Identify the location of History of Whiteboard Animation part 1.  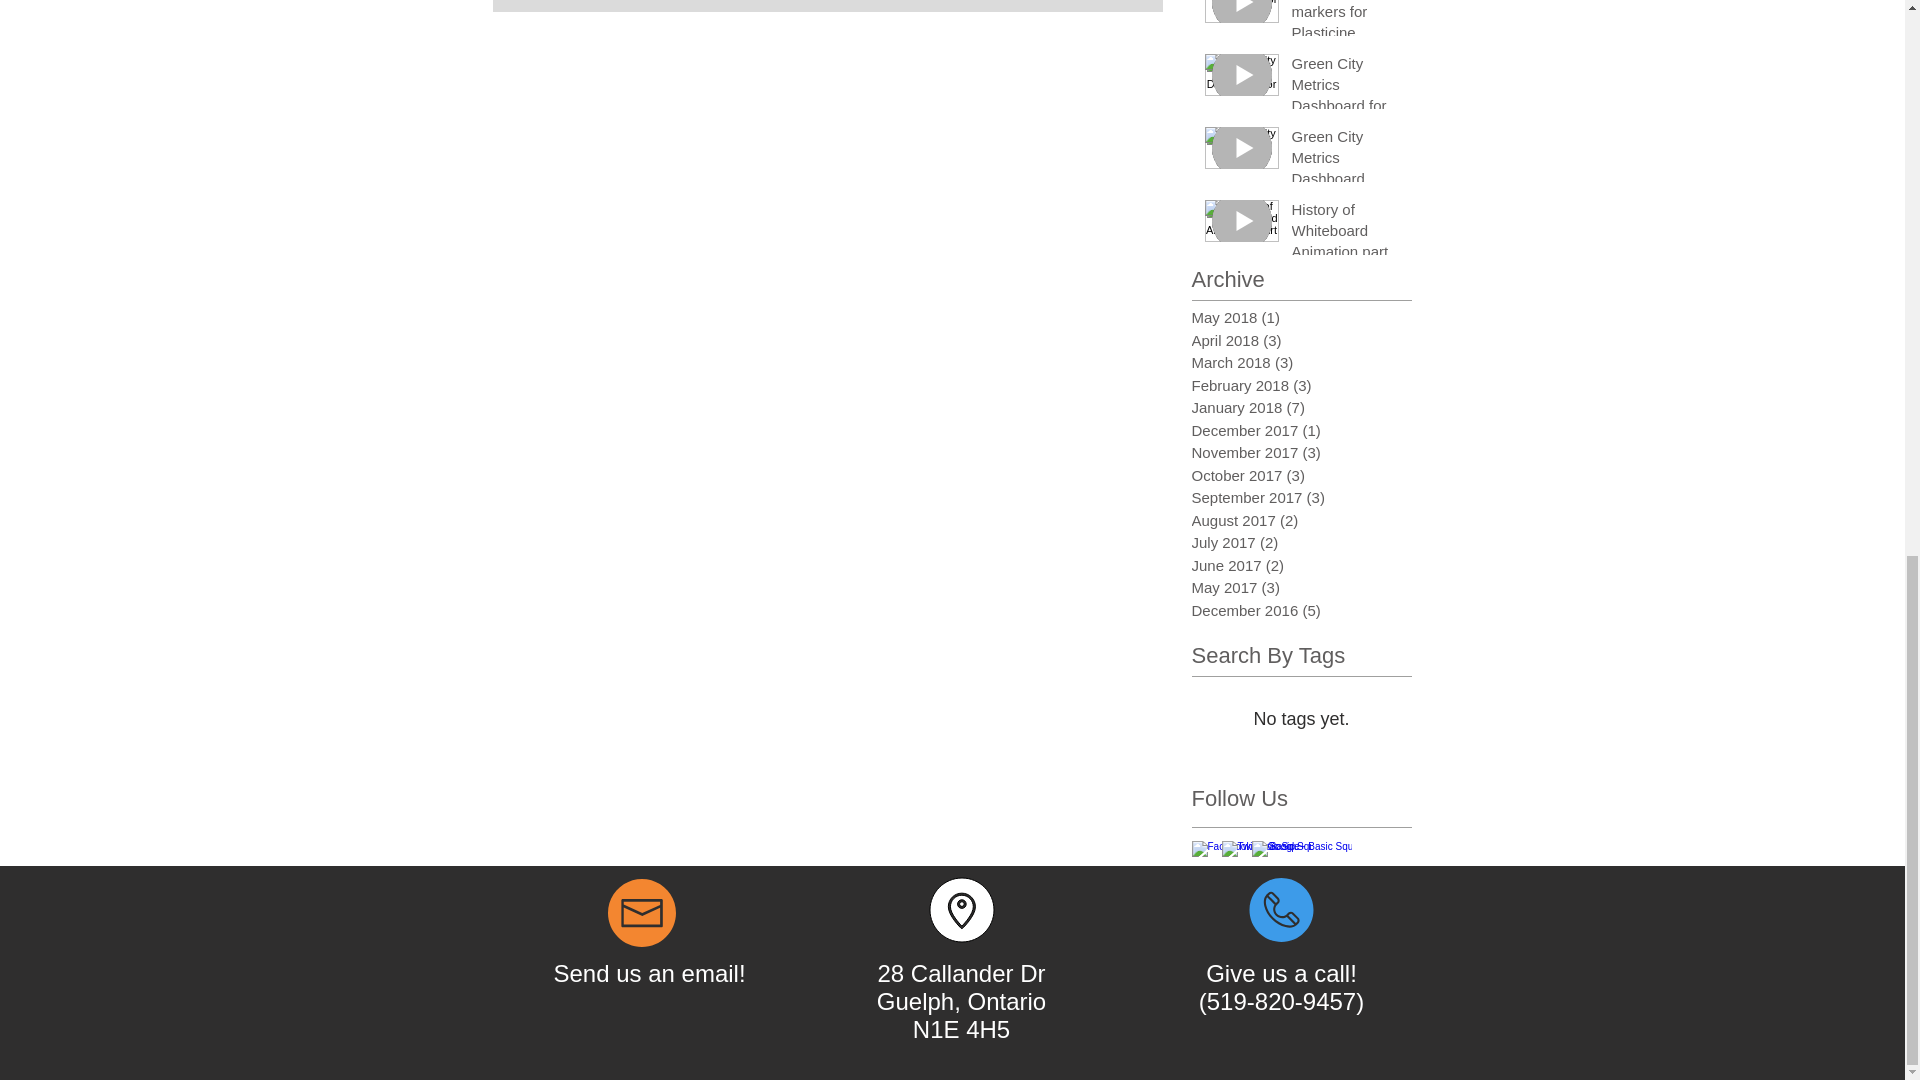
(1346, 244).